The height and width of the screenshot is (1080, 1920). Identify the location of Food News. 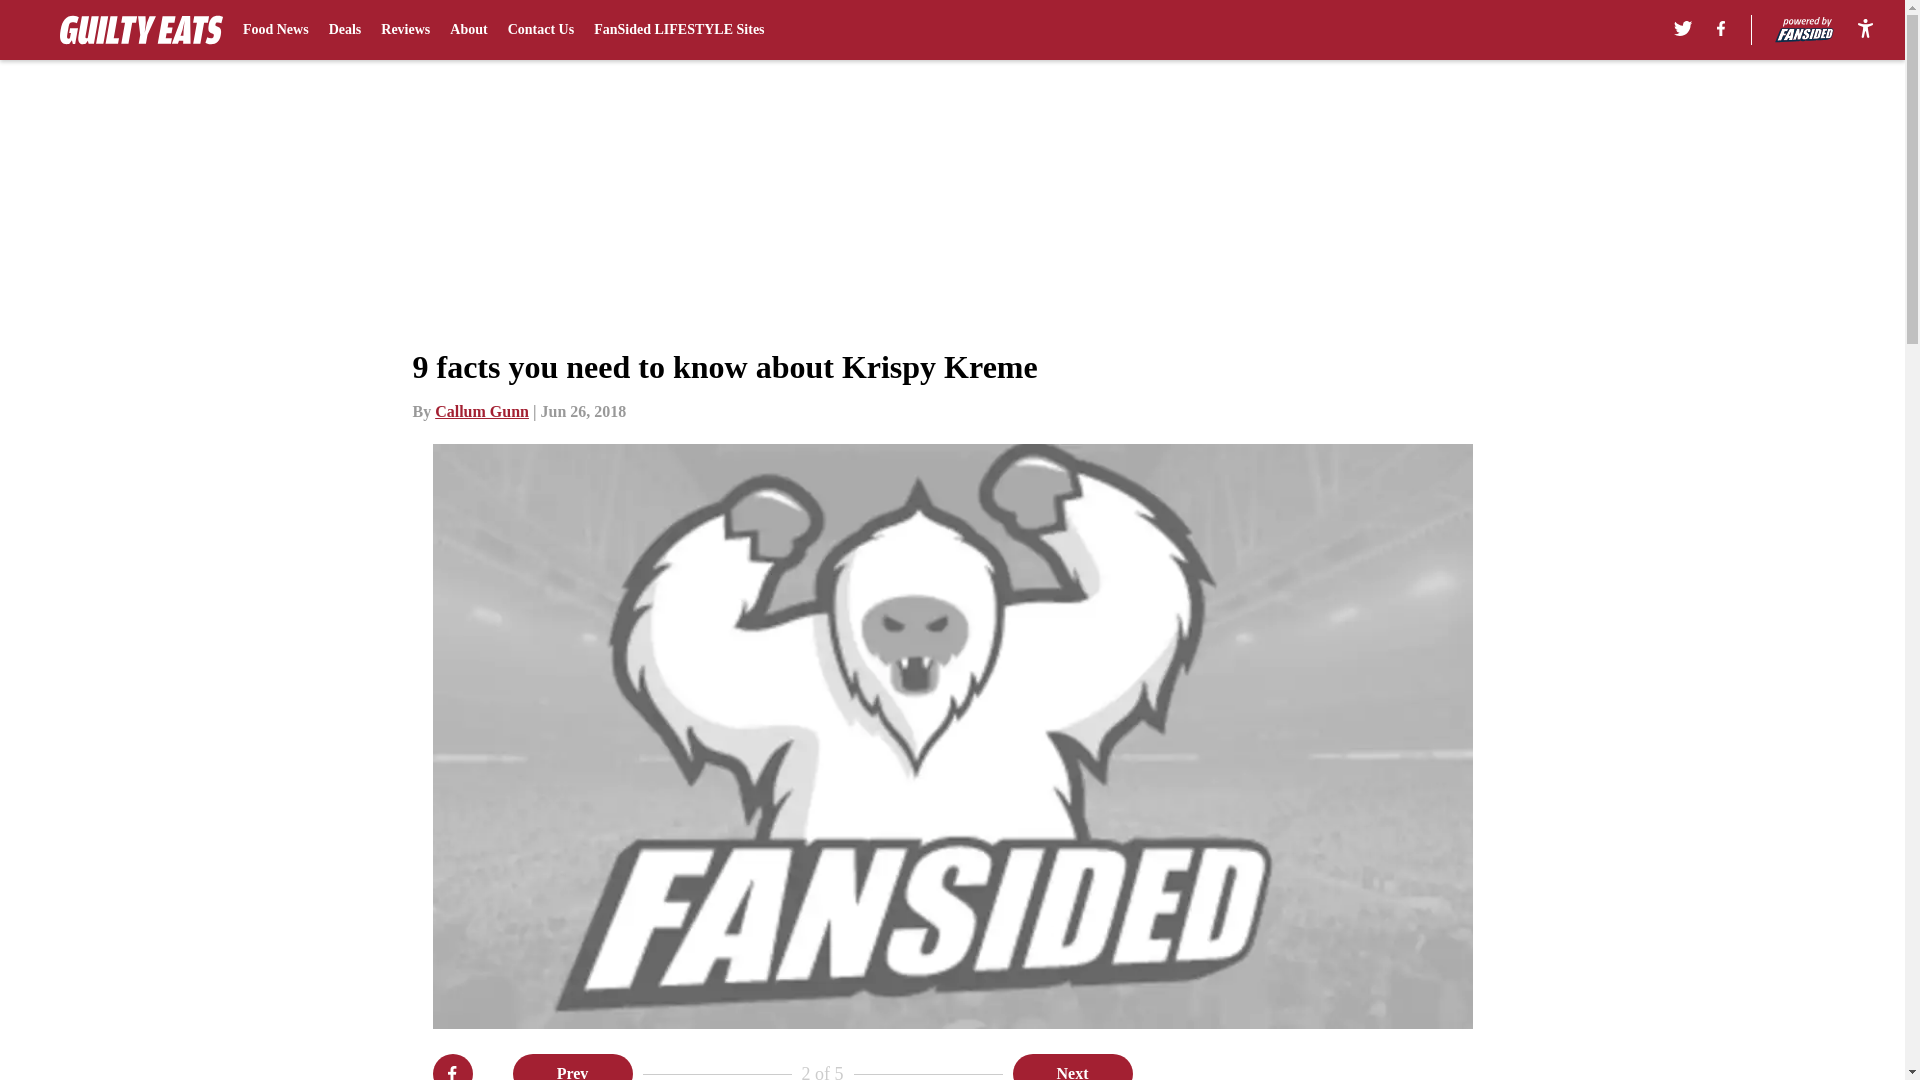
(276, 30).